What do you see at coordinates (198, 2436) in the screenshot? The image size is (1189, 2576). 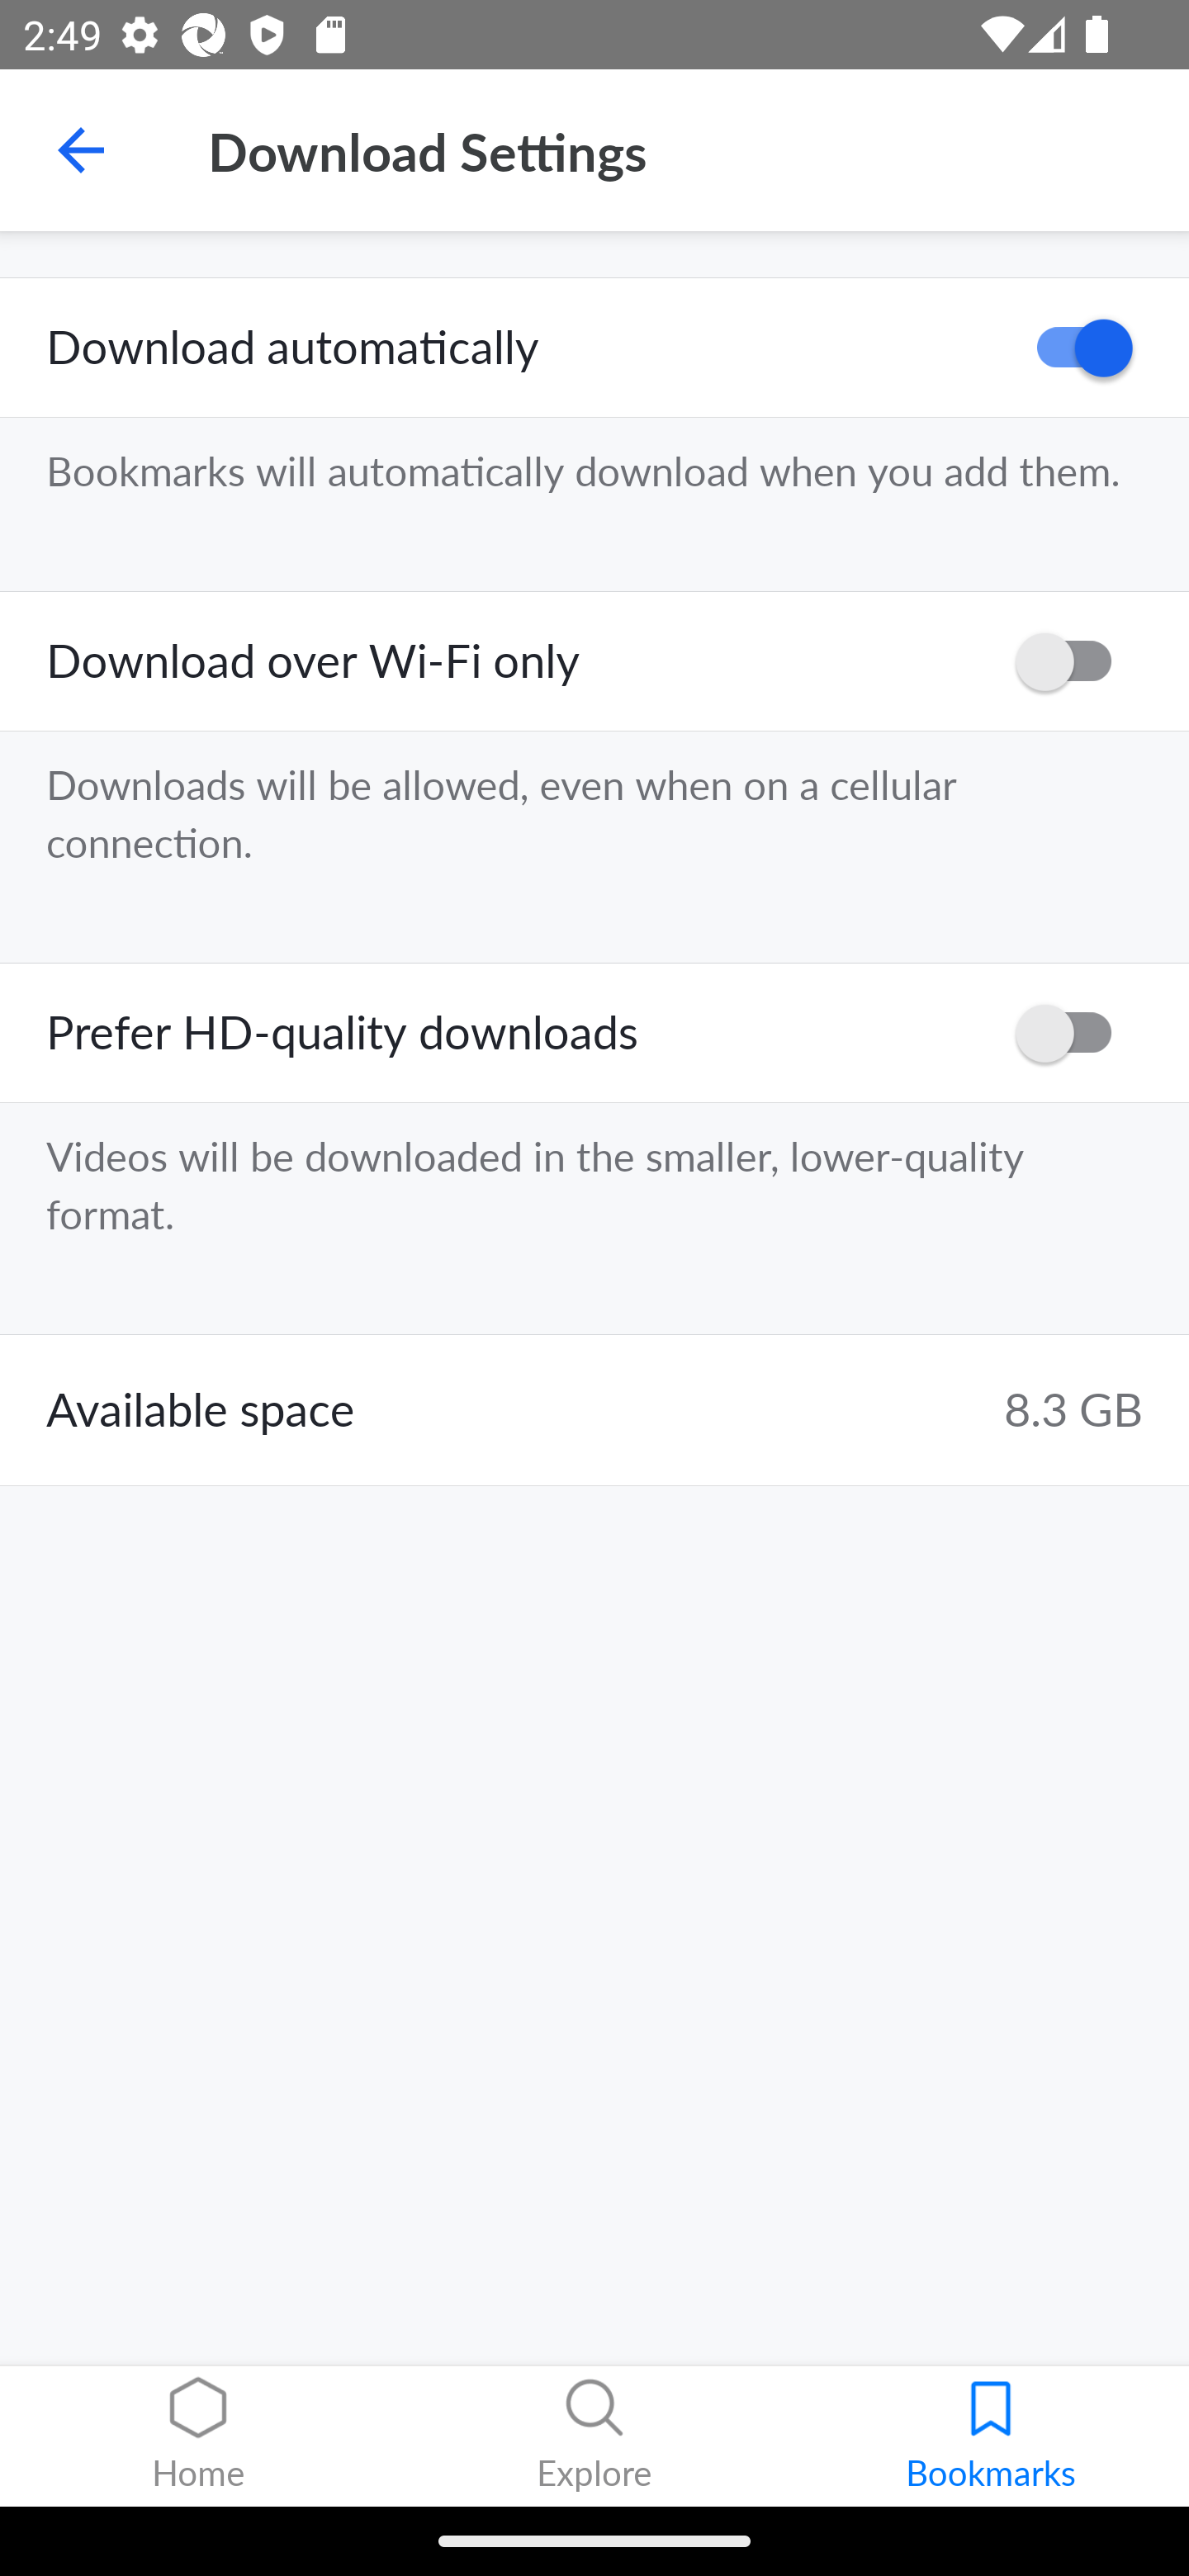 I see `Home` at bounding box center [198, 2436].